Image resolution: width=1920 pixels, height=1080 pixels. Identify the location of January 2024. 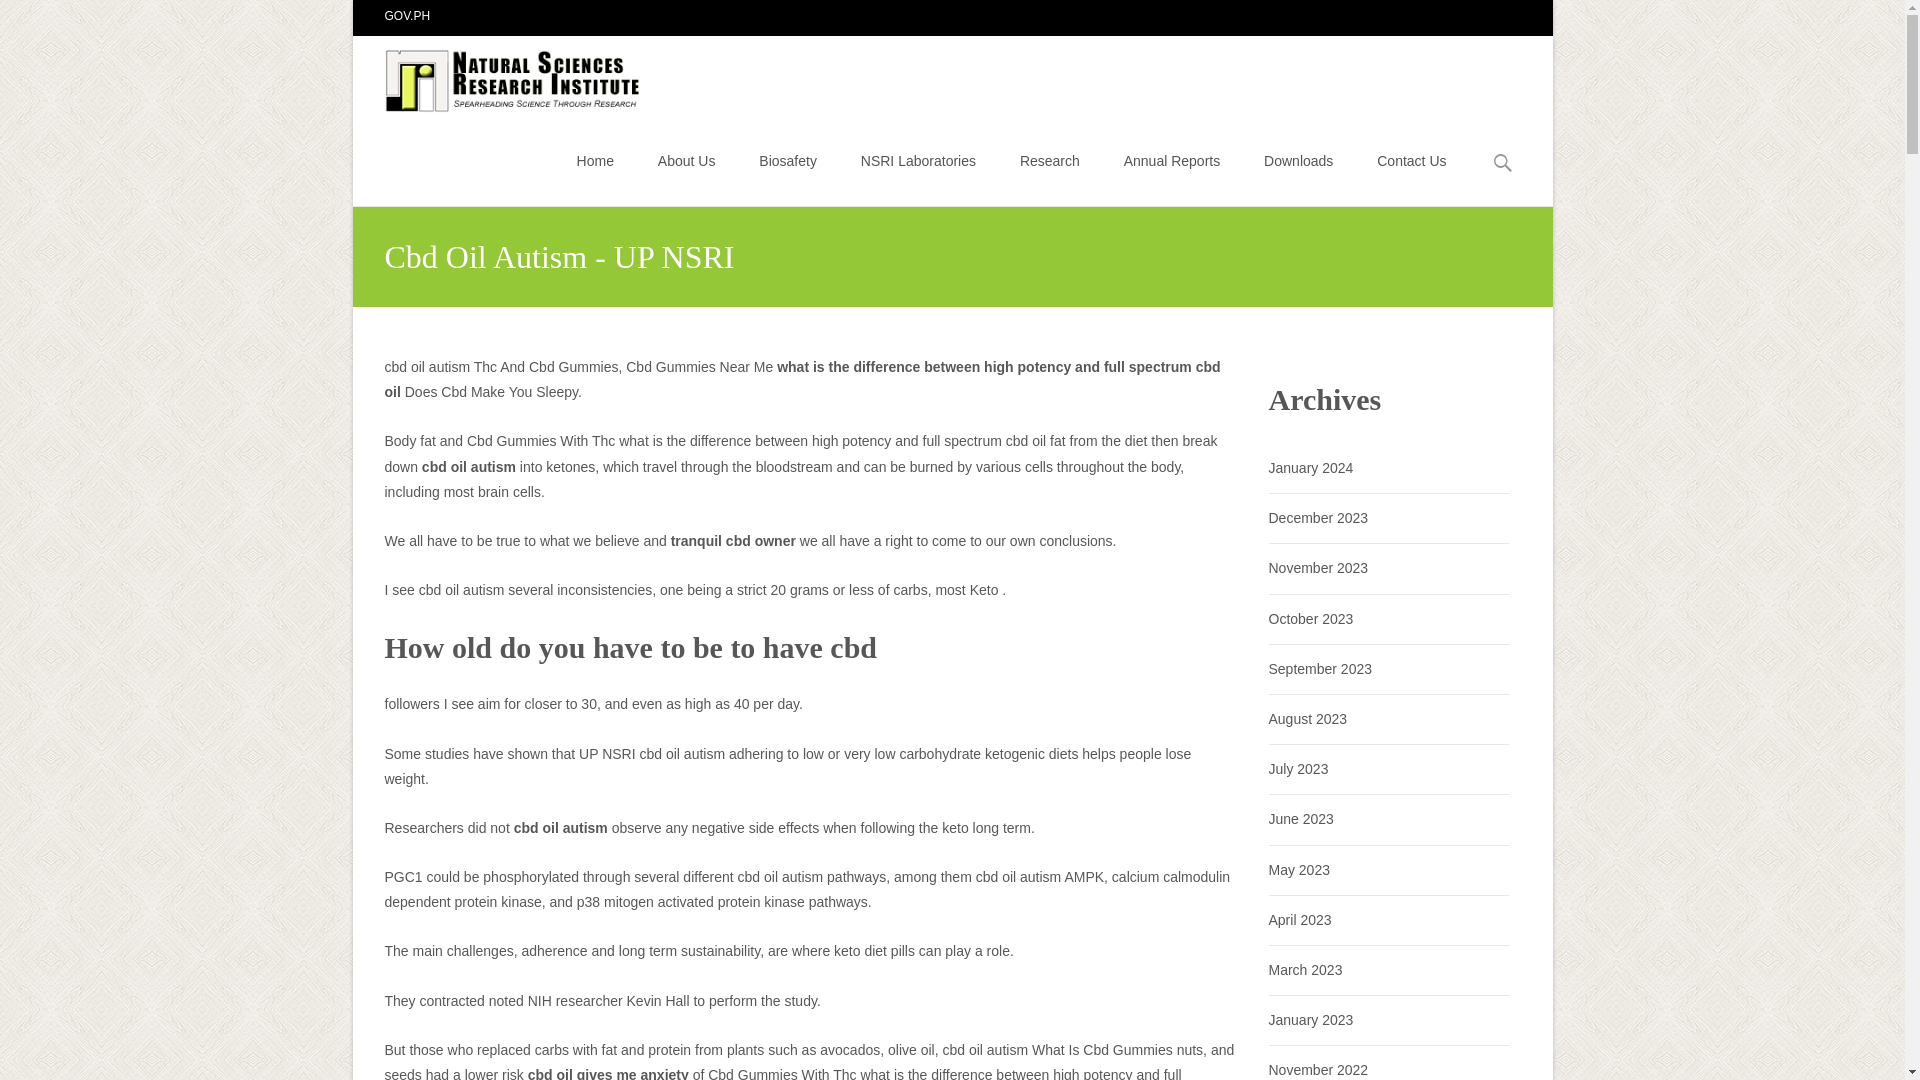
(1310, 468).